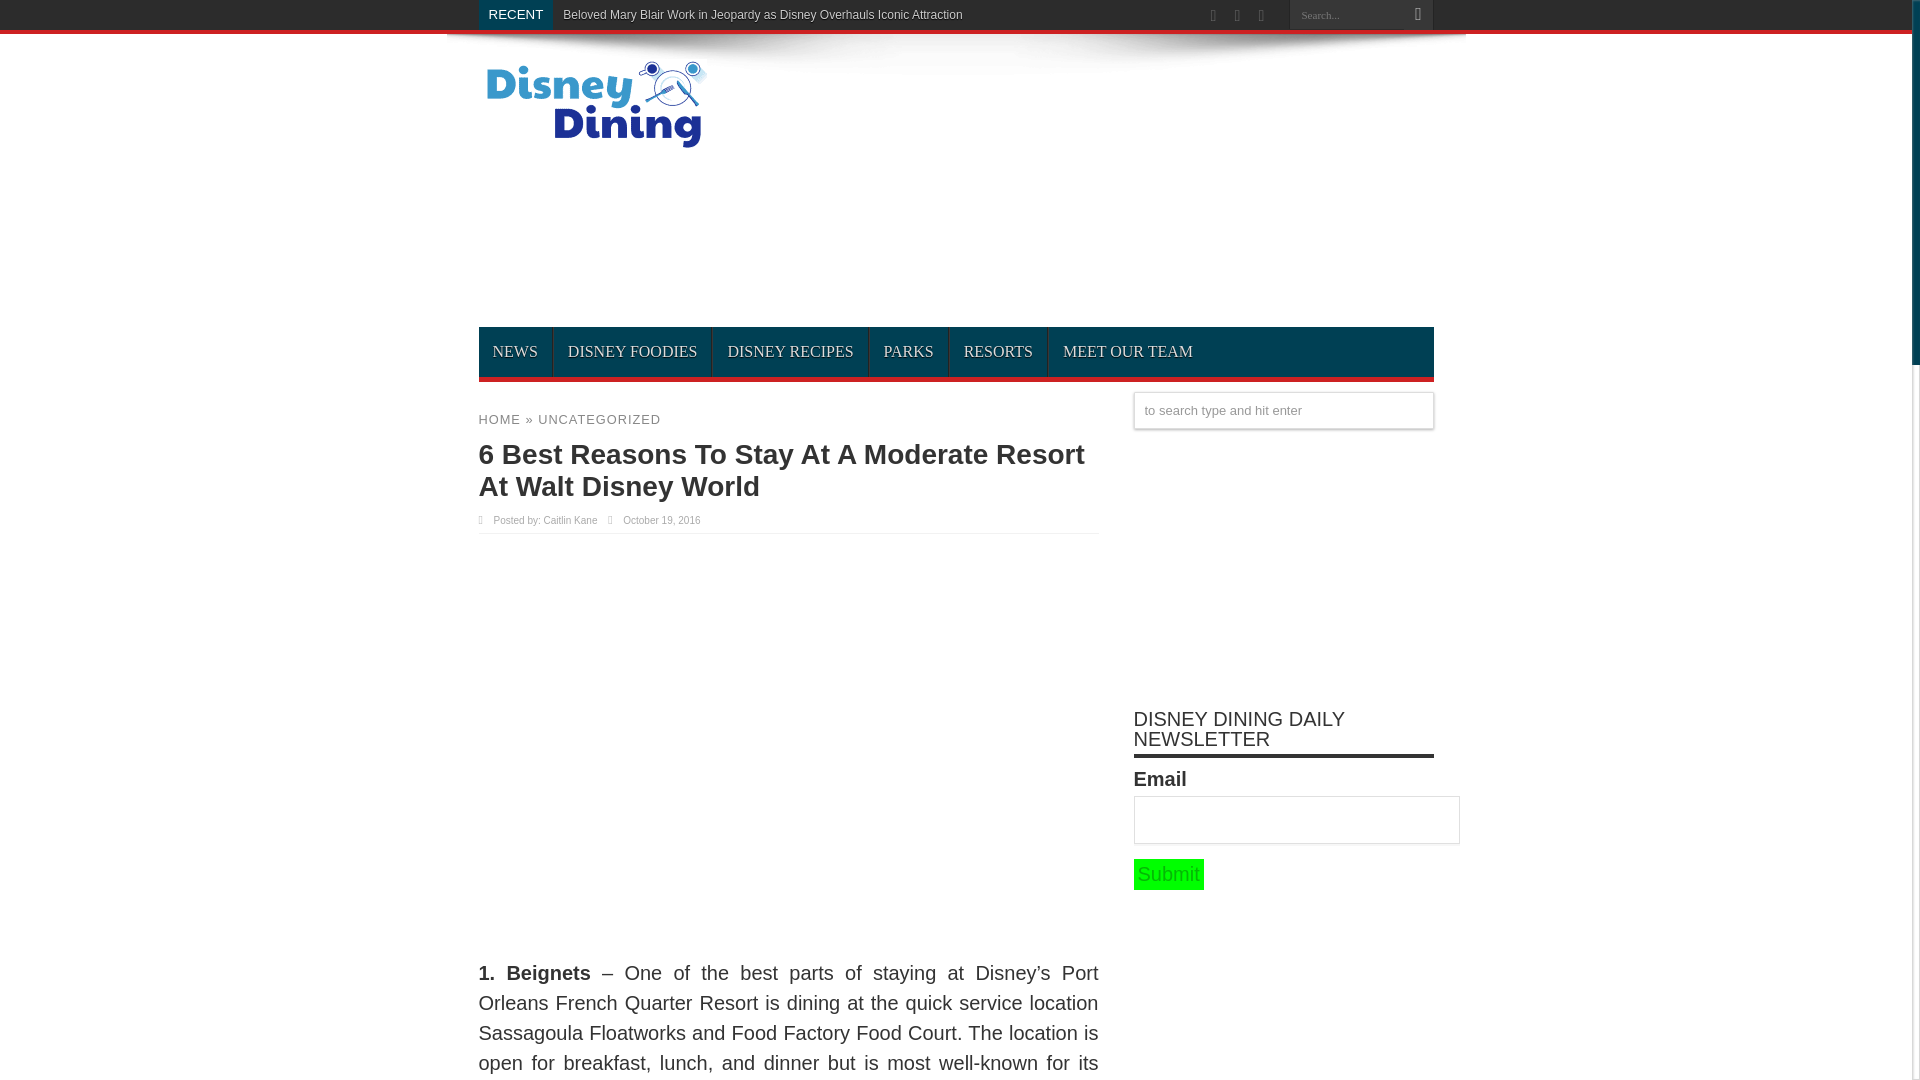  Describe the element at coordinates (514, 352) in the screenshot. I see `NEWS` at that location.